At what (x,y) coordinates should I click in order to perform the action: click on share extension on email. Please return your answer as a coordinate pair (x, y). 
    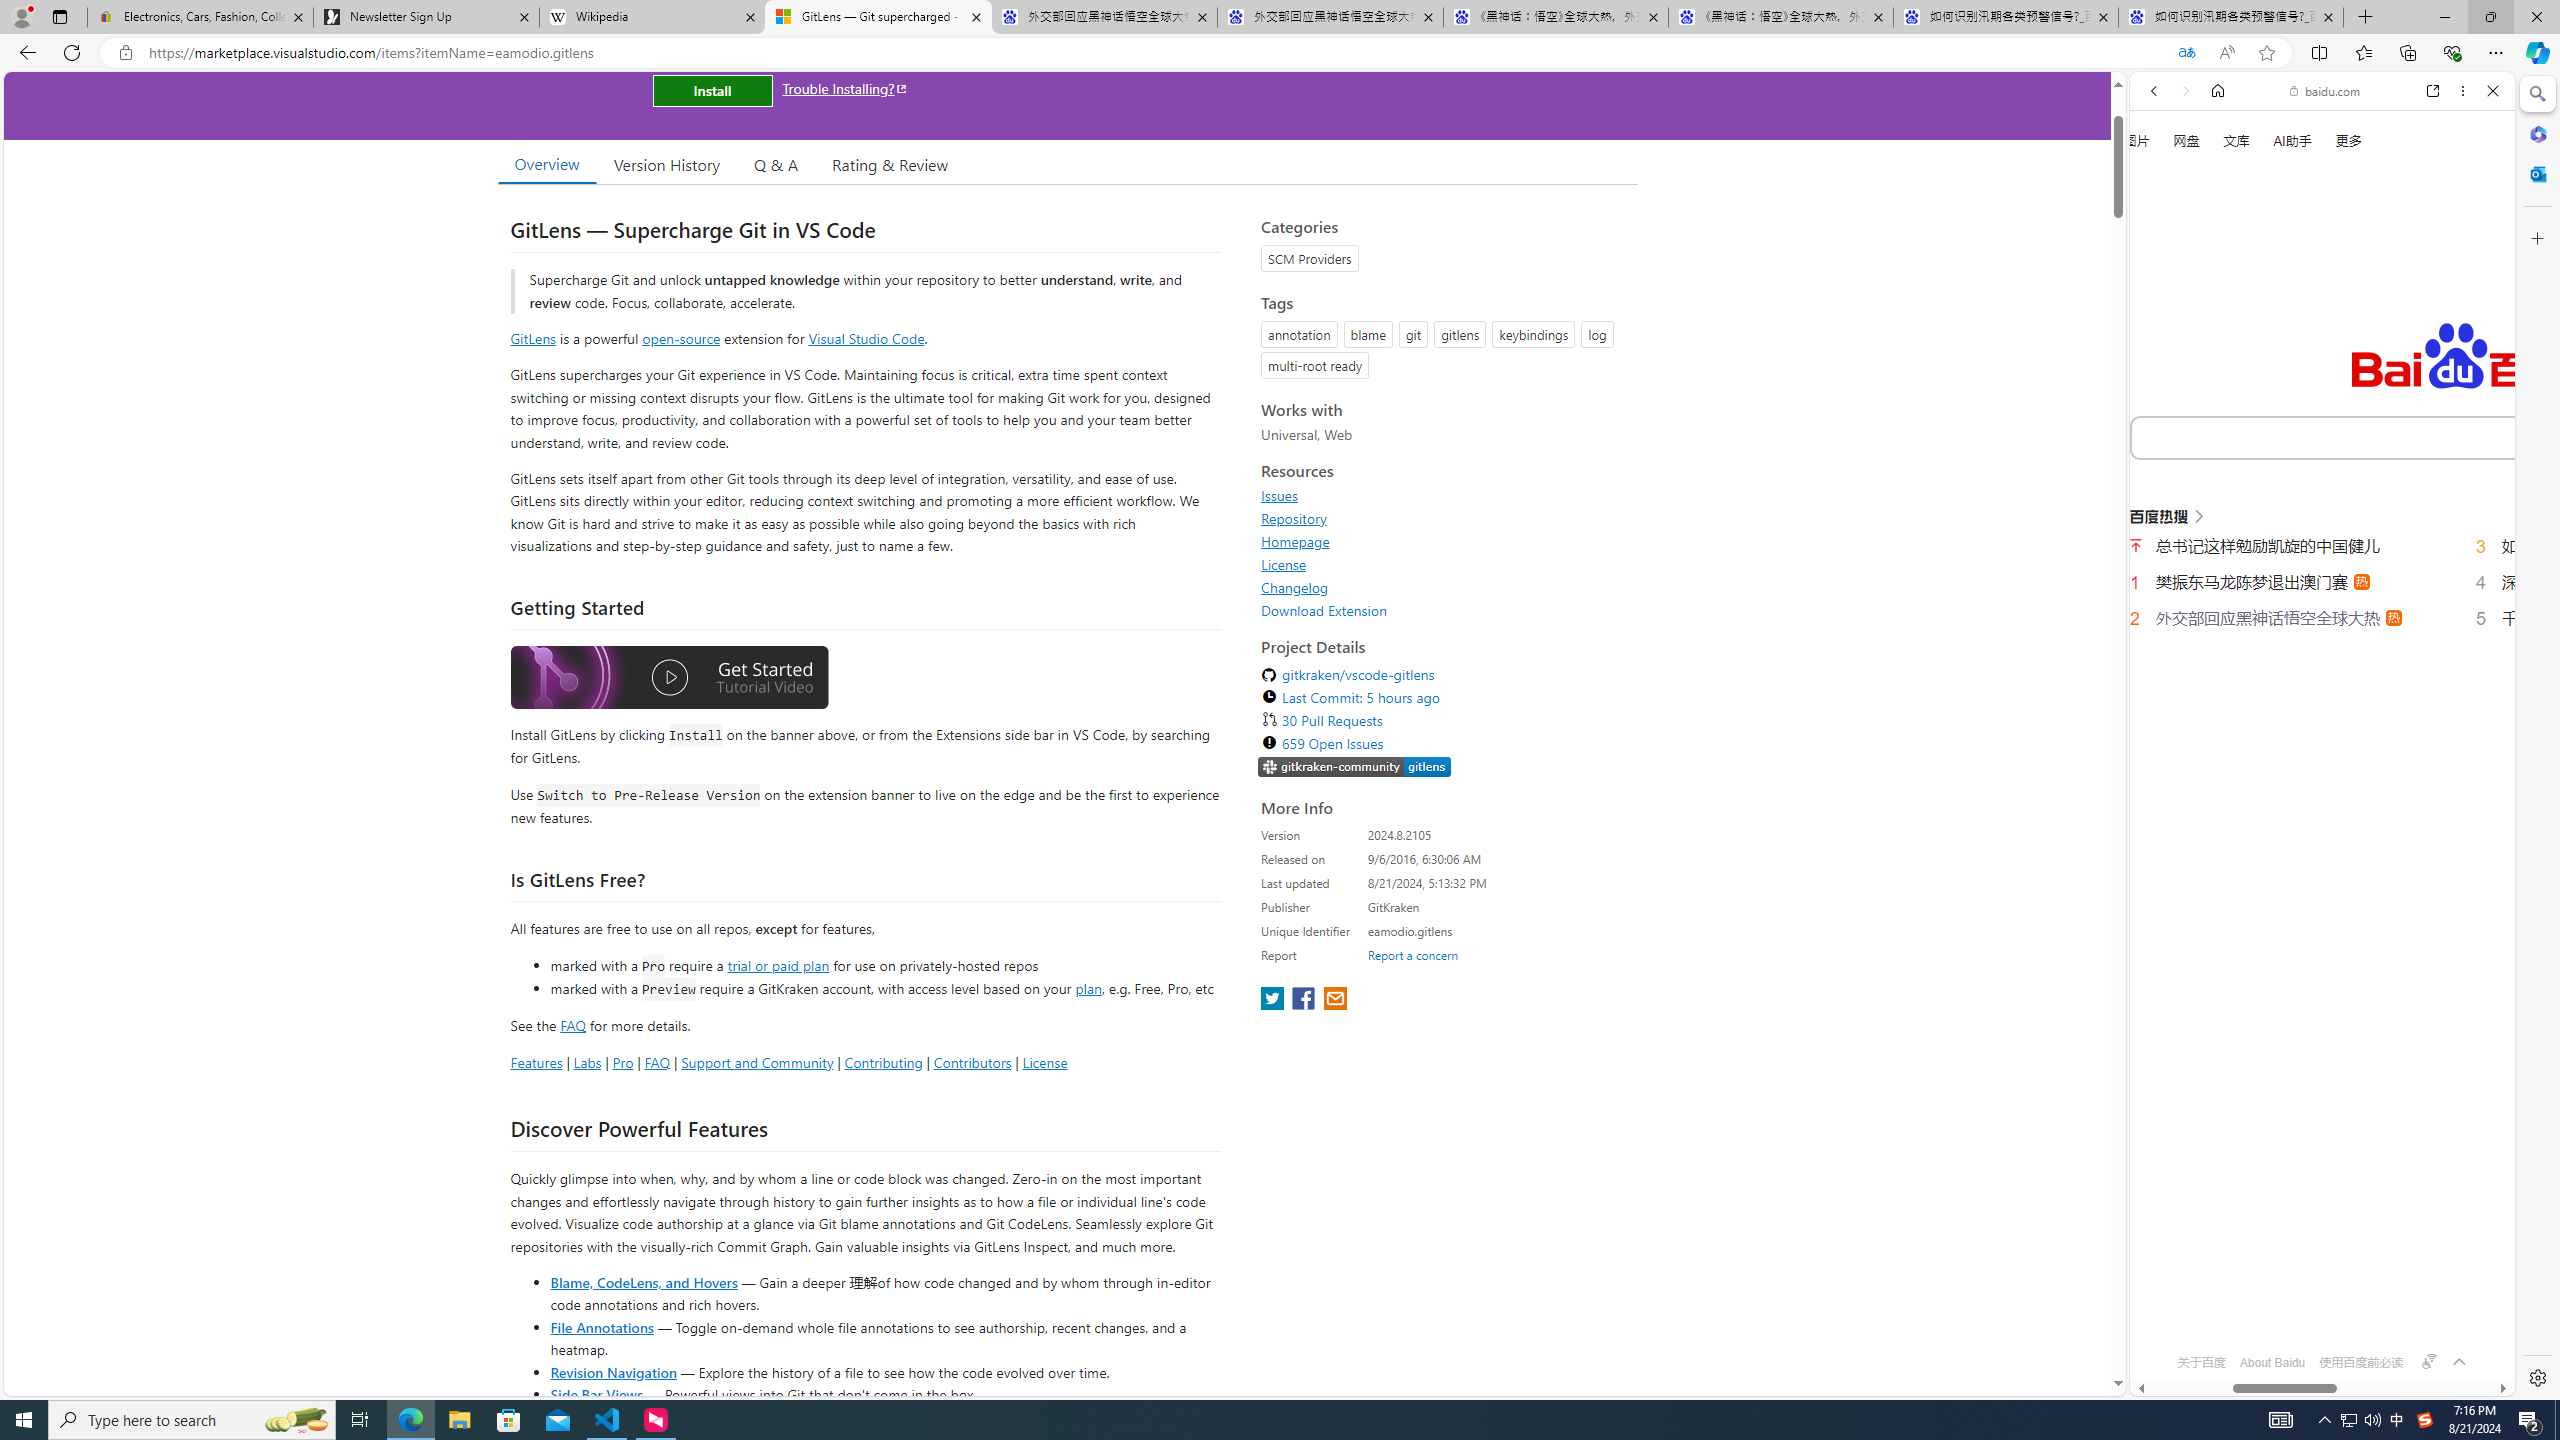
    Looking at the image, I should click on (1334, 1000).